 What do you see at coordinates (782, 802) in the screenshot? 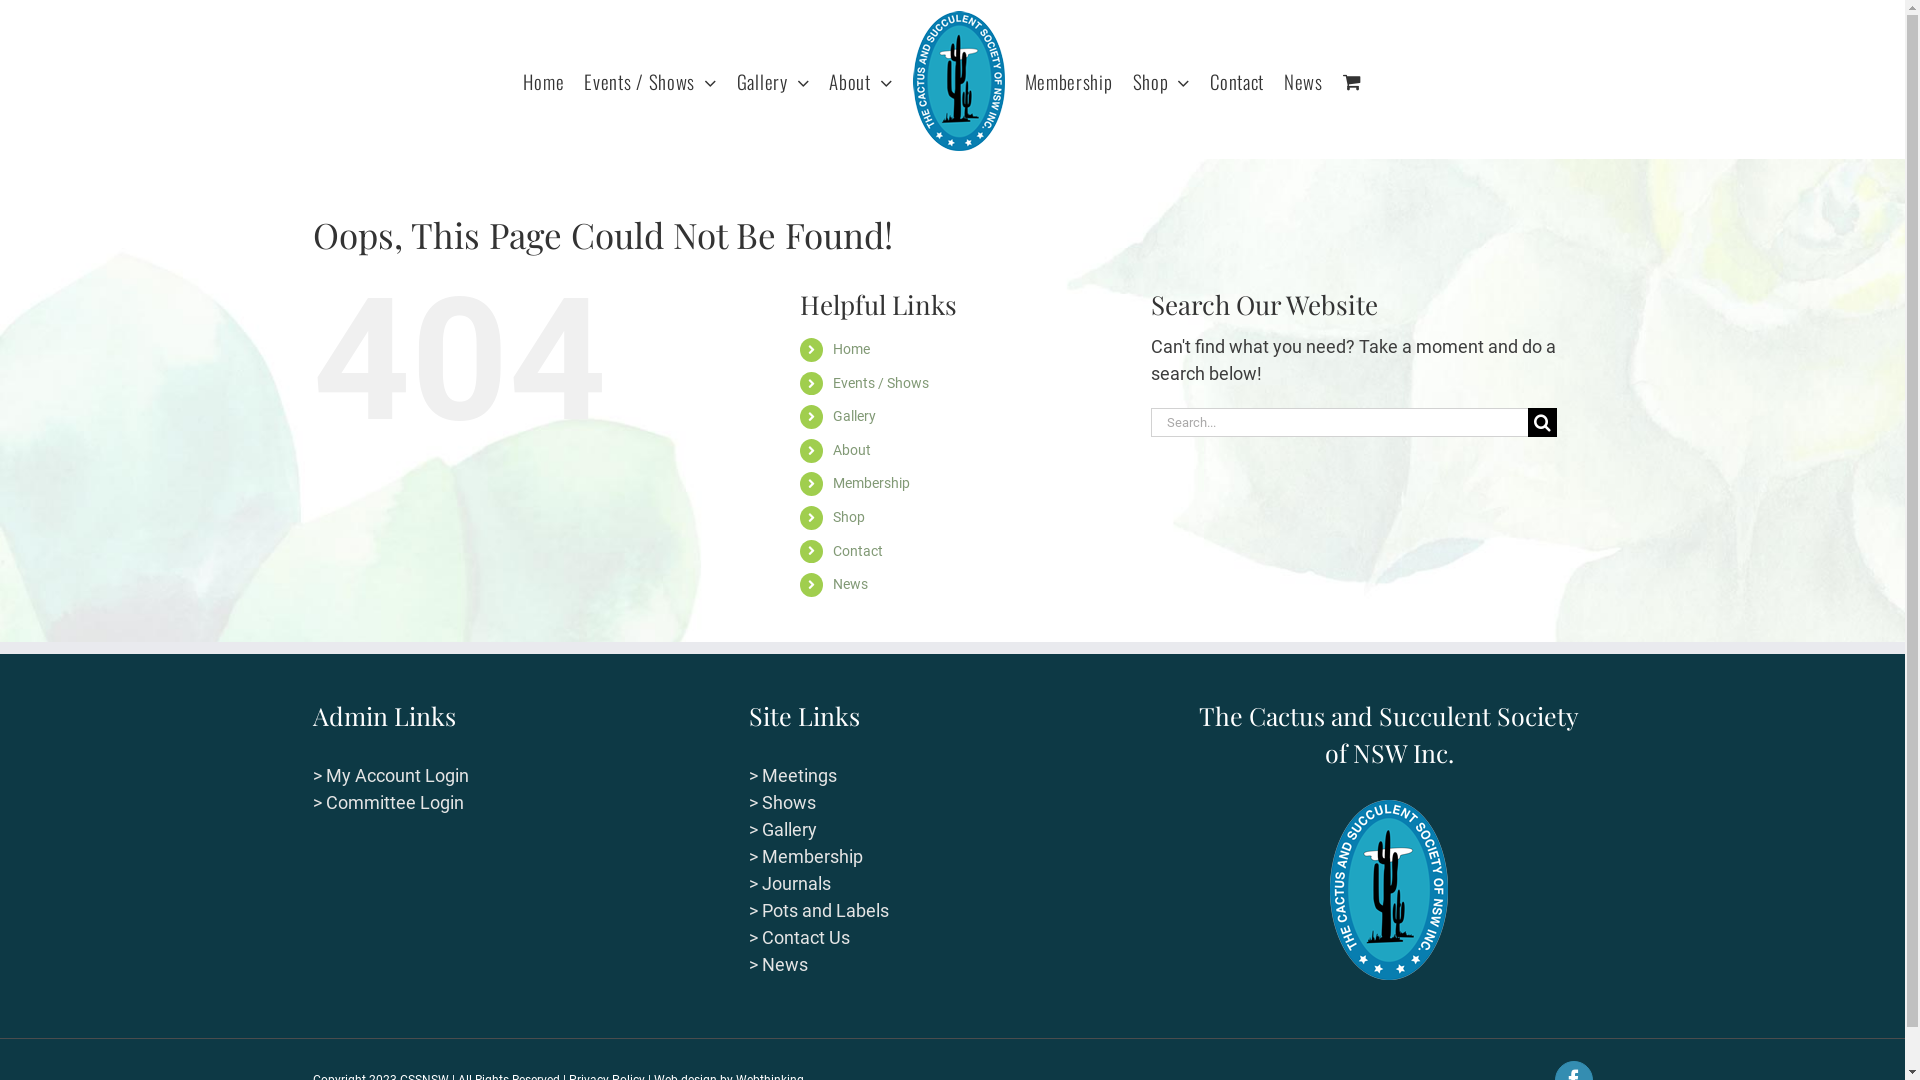
I see `> Shows` at bounding box center [782, 802].